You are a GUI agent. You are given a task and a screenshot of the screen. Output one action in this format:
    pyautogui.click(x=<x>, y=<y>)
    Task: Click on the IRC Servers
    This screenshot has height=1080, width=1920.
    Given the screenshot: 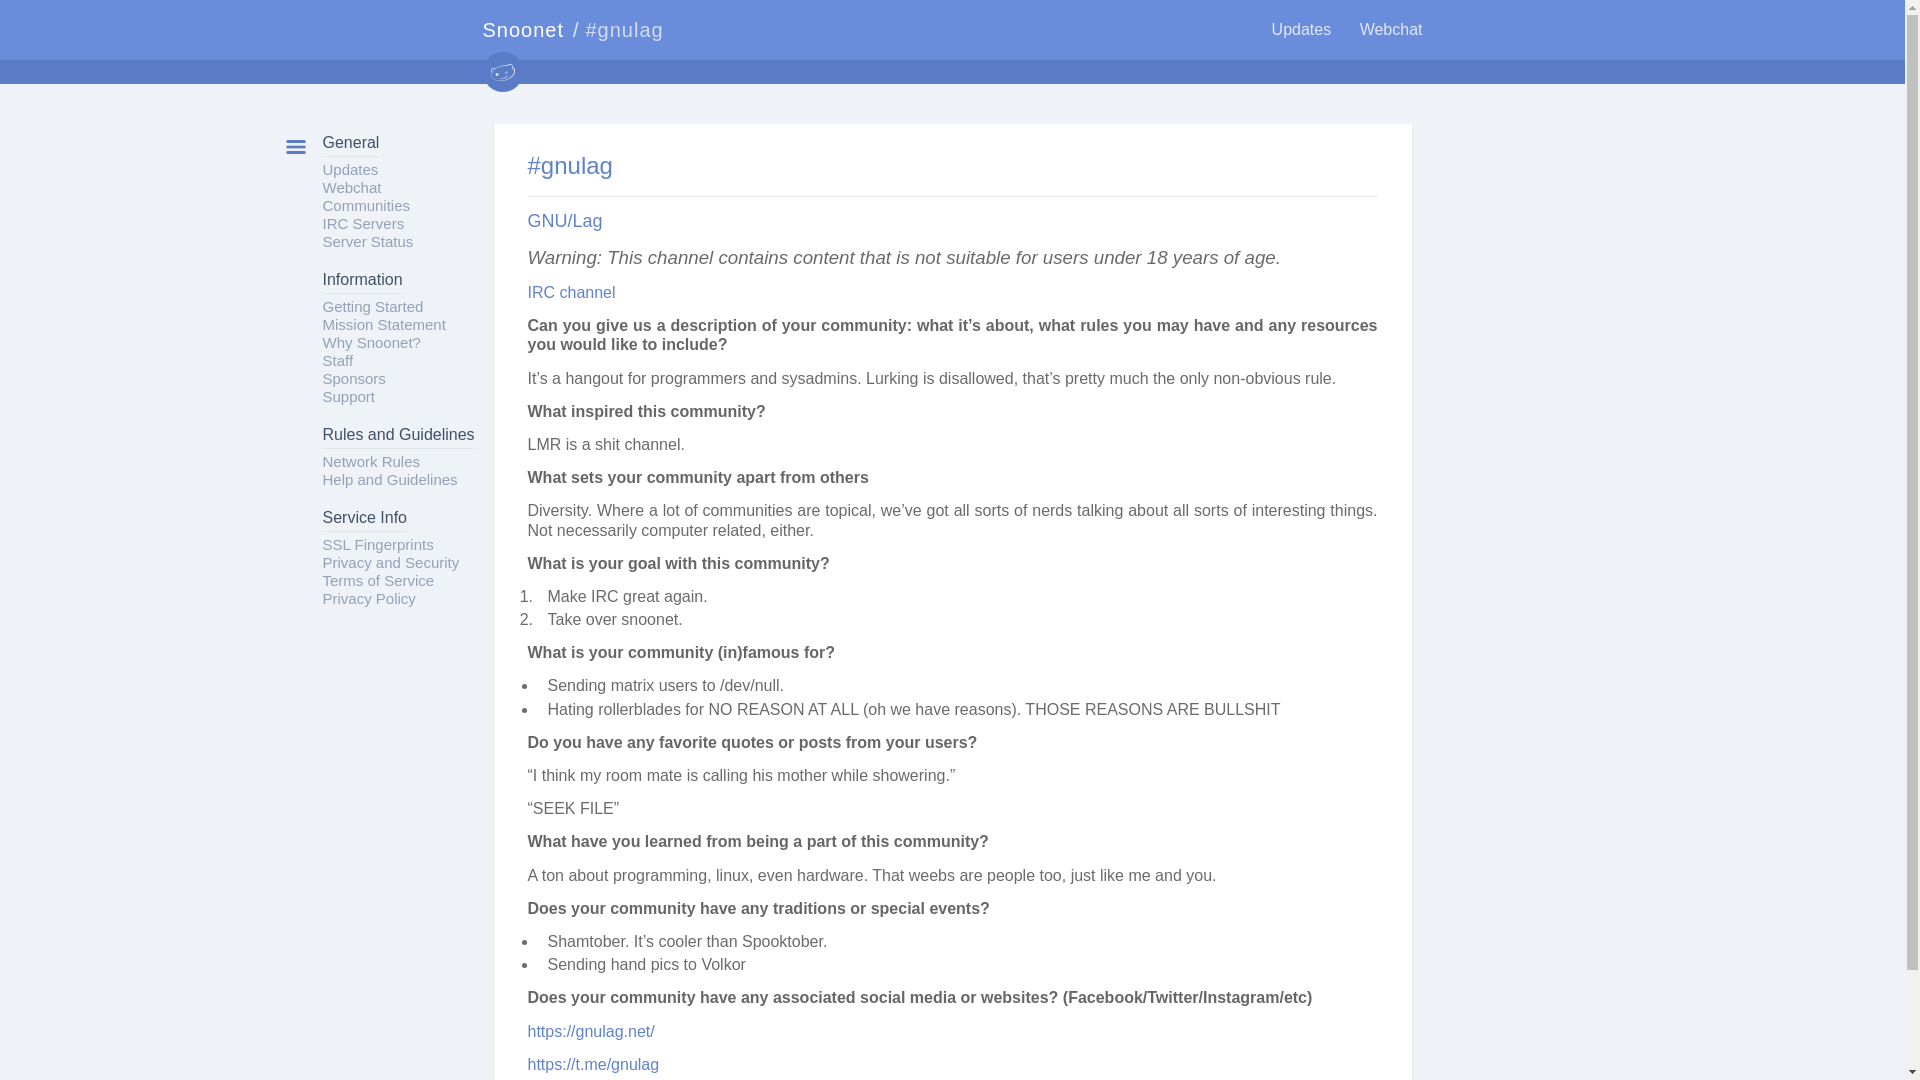 What is the action you would take?
    pyautogui.click(x=362, y=223)
    